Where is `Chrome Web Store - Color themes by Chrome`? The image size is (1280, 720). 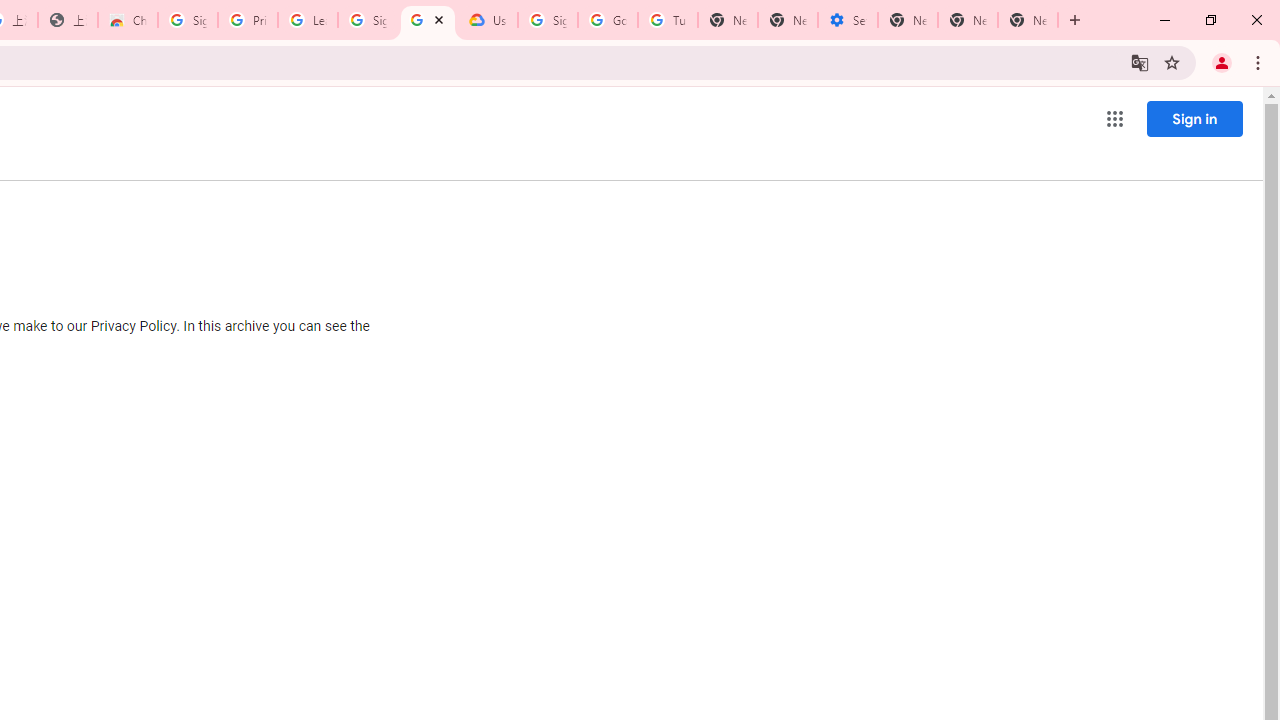 Chrome Web Store - Color themes by Chrome is located at coordinates (128, 20).